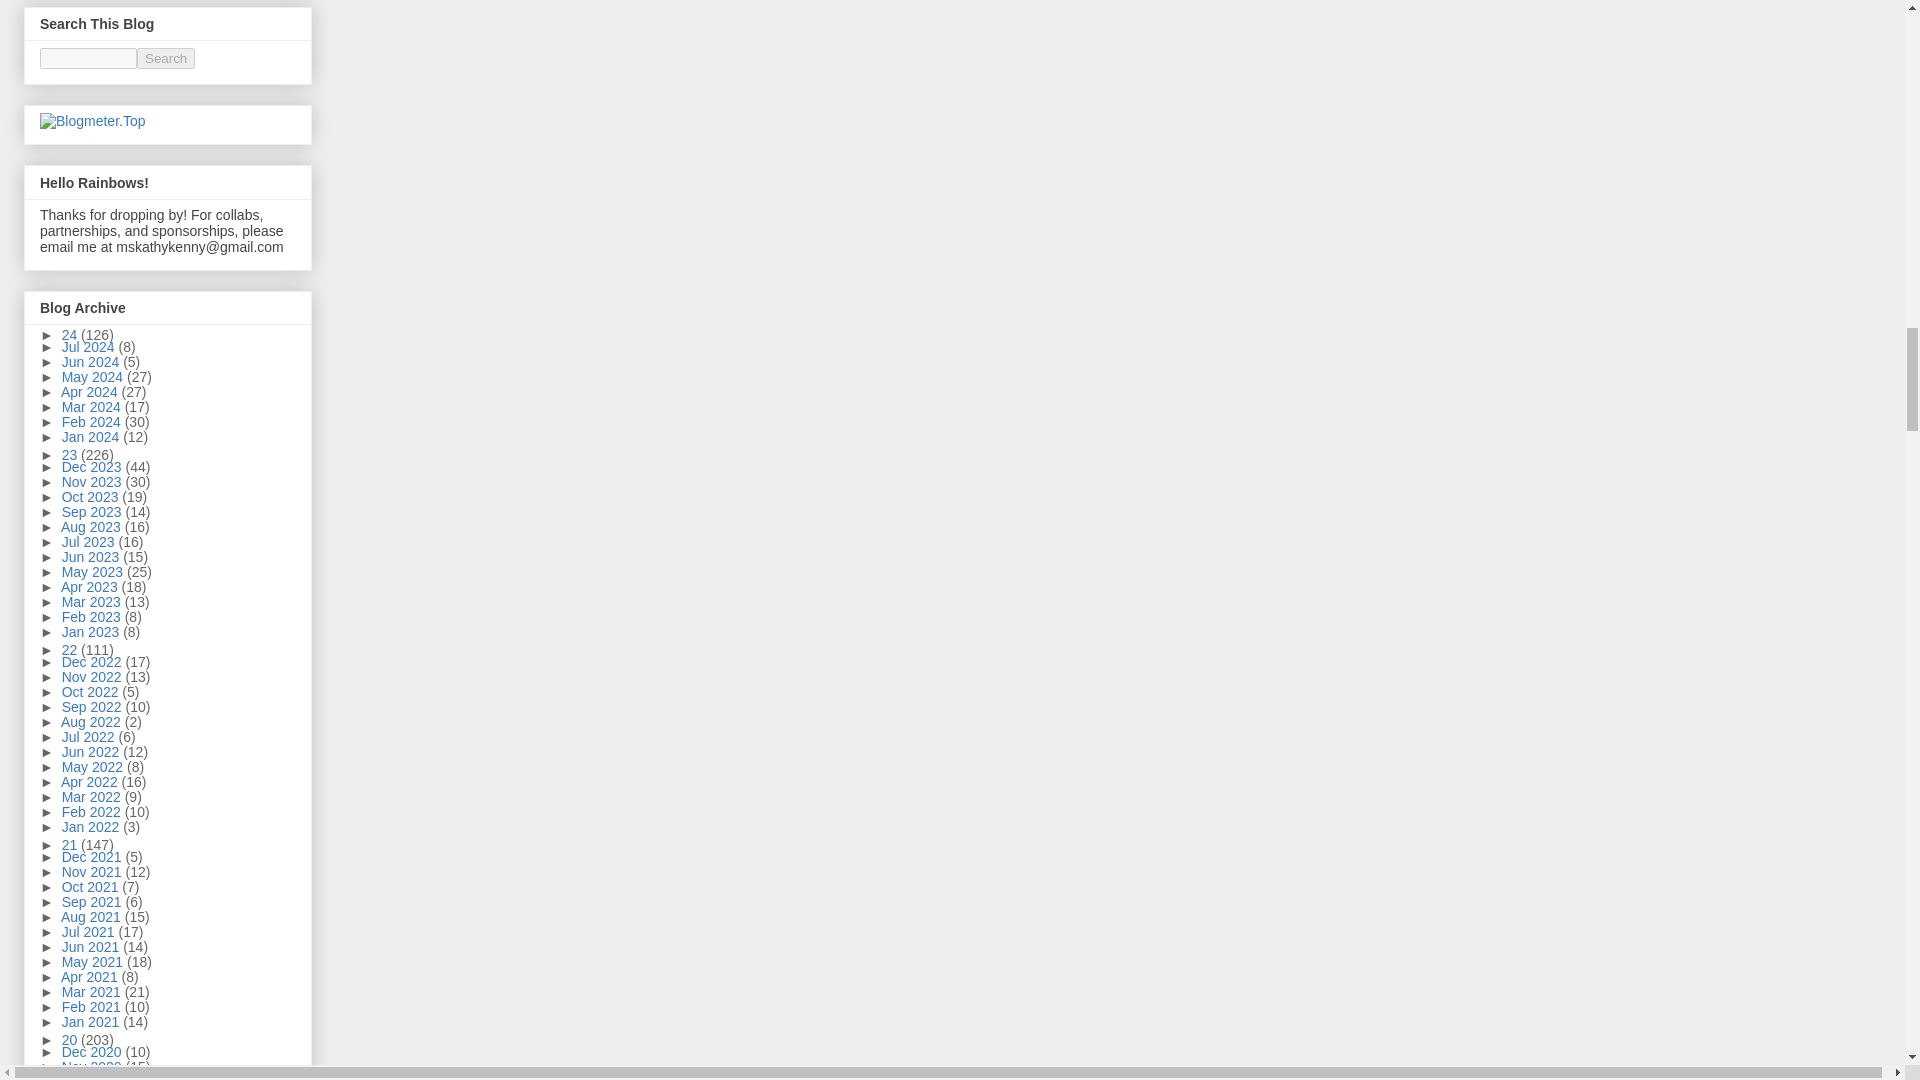  What do you see at coordinates (94, 376) in the screenshot?
I see `May 2024` at bounding box center [94, 376].